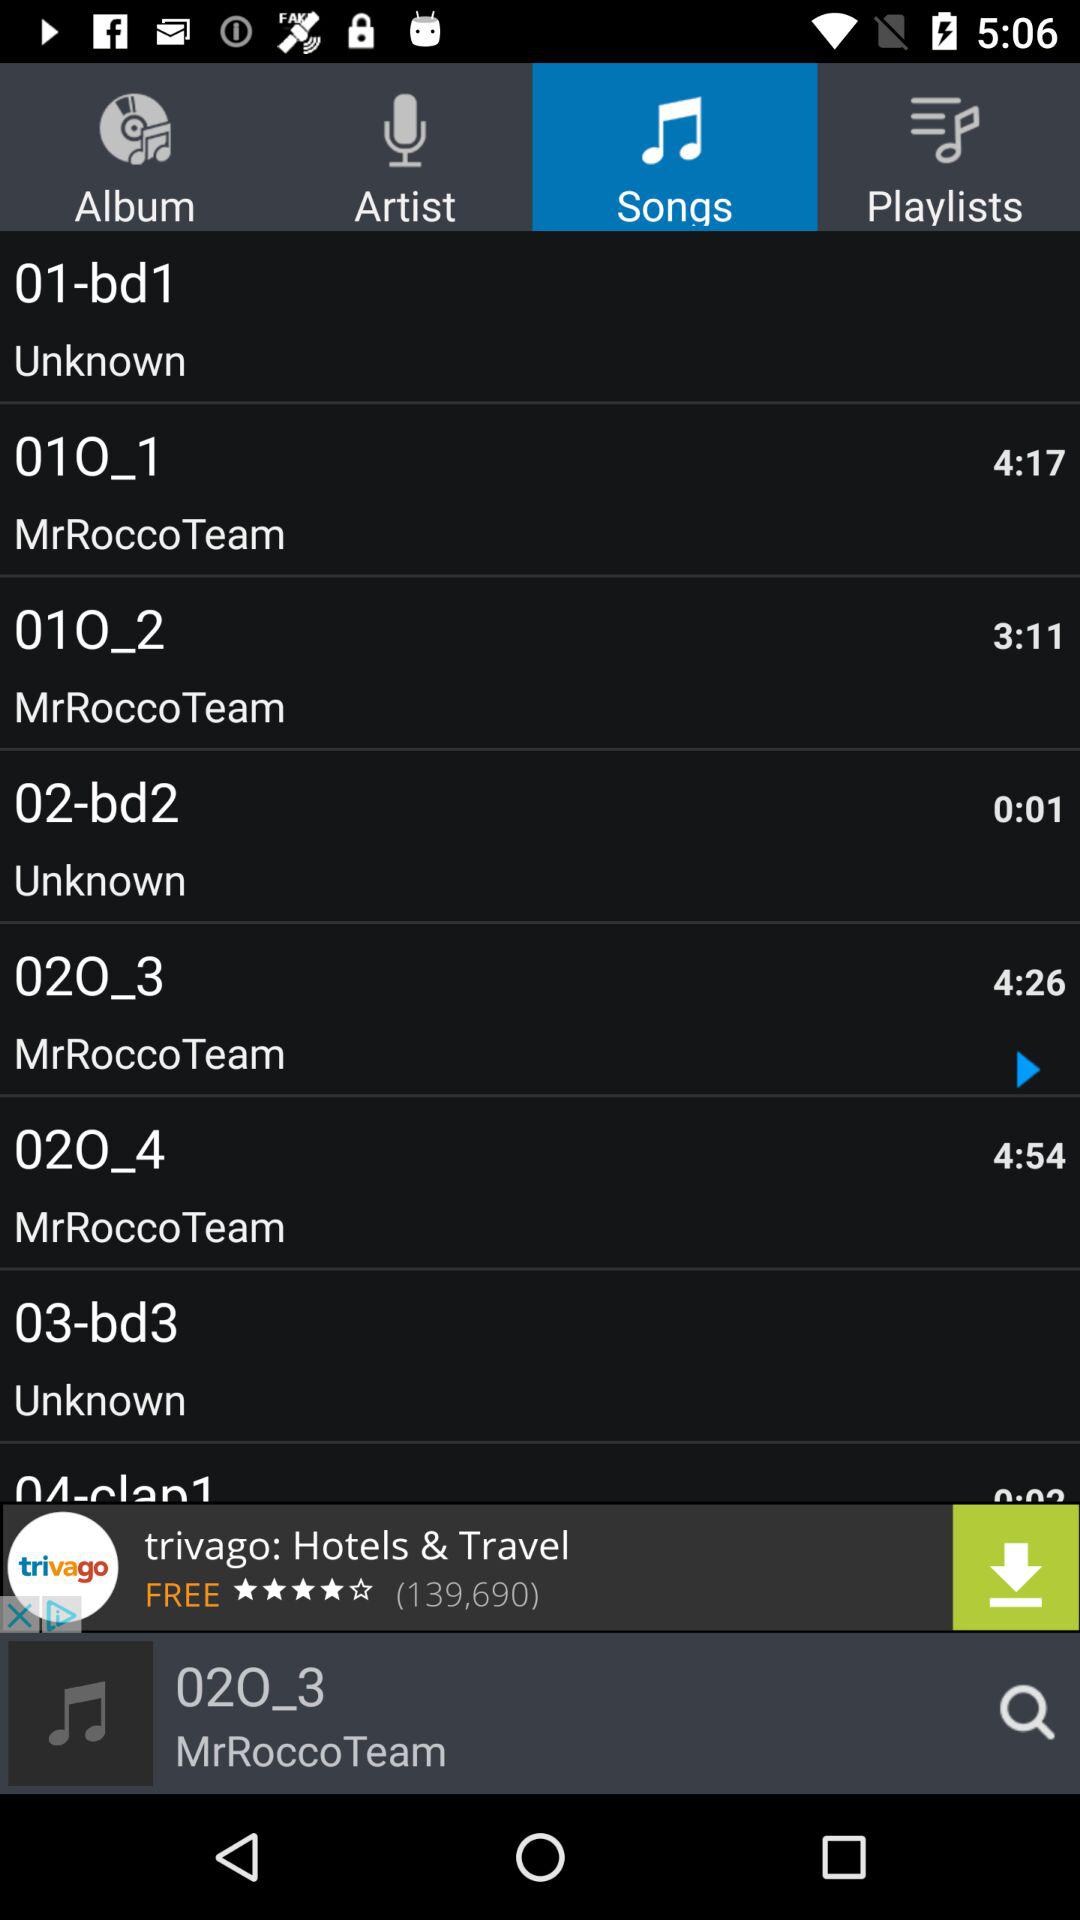 The width and height of the screenshot is (1080, 1920). What do you see at coordinates (540, 1566) in the screenshot?
I see `download the link` at bounding box center [540, 1566].